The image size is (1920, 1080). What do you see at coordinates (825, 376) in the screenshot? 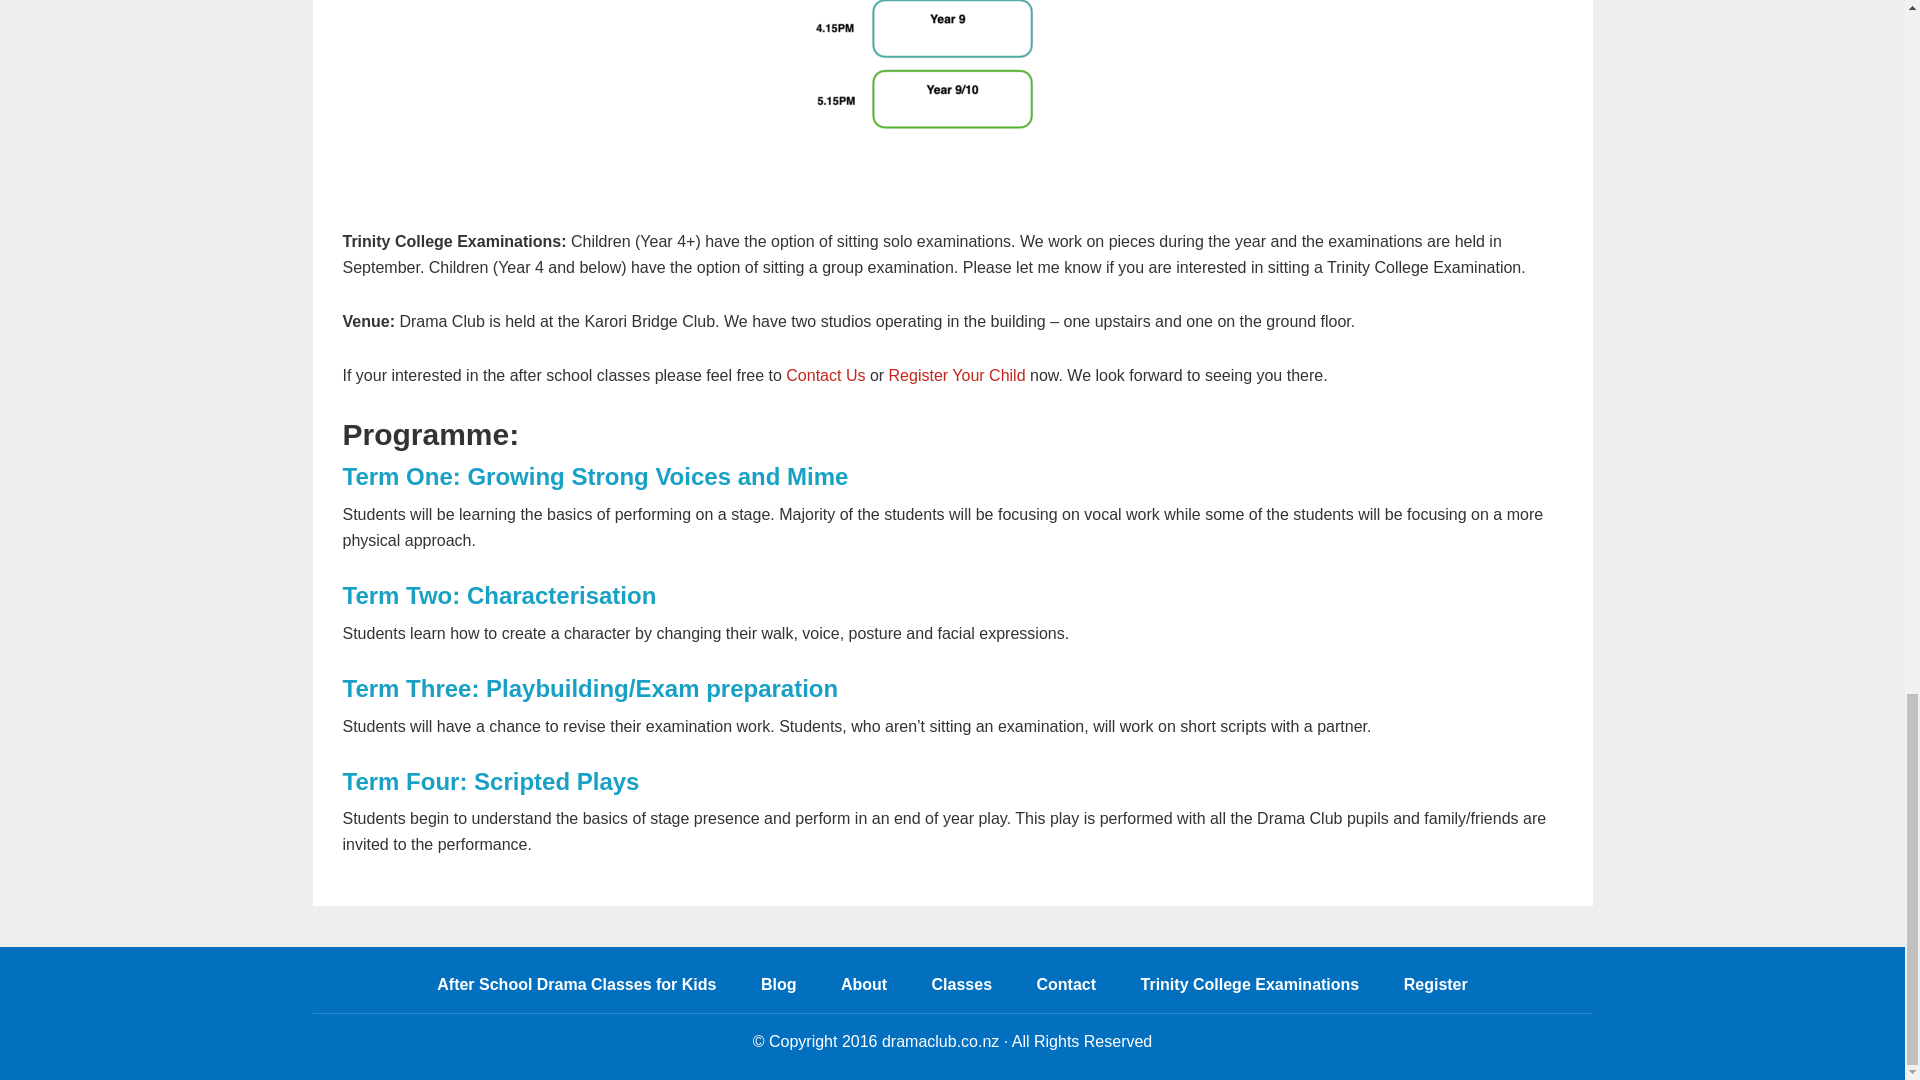
I see `Contact Us` at bounding box center [825, 376].